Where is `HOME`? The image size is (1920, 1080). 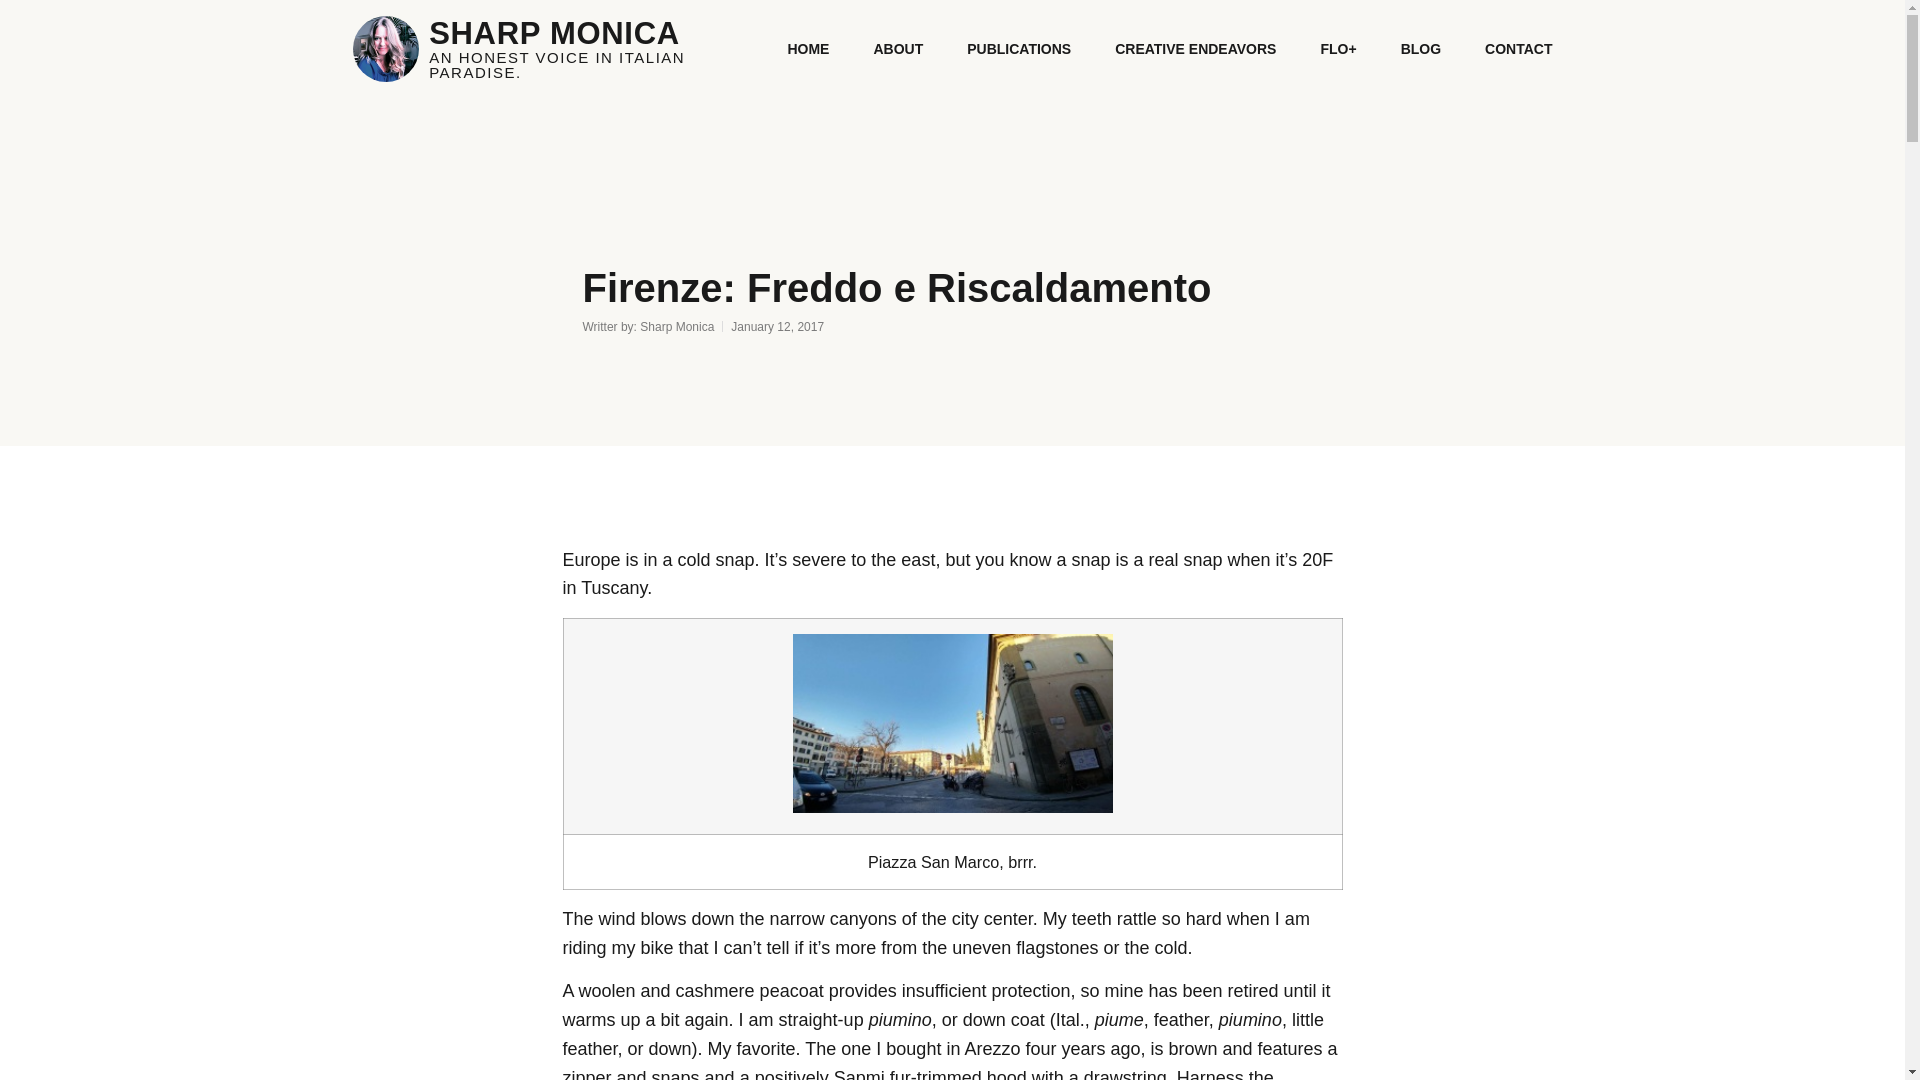 HOME is located at coordinates (808, 48).